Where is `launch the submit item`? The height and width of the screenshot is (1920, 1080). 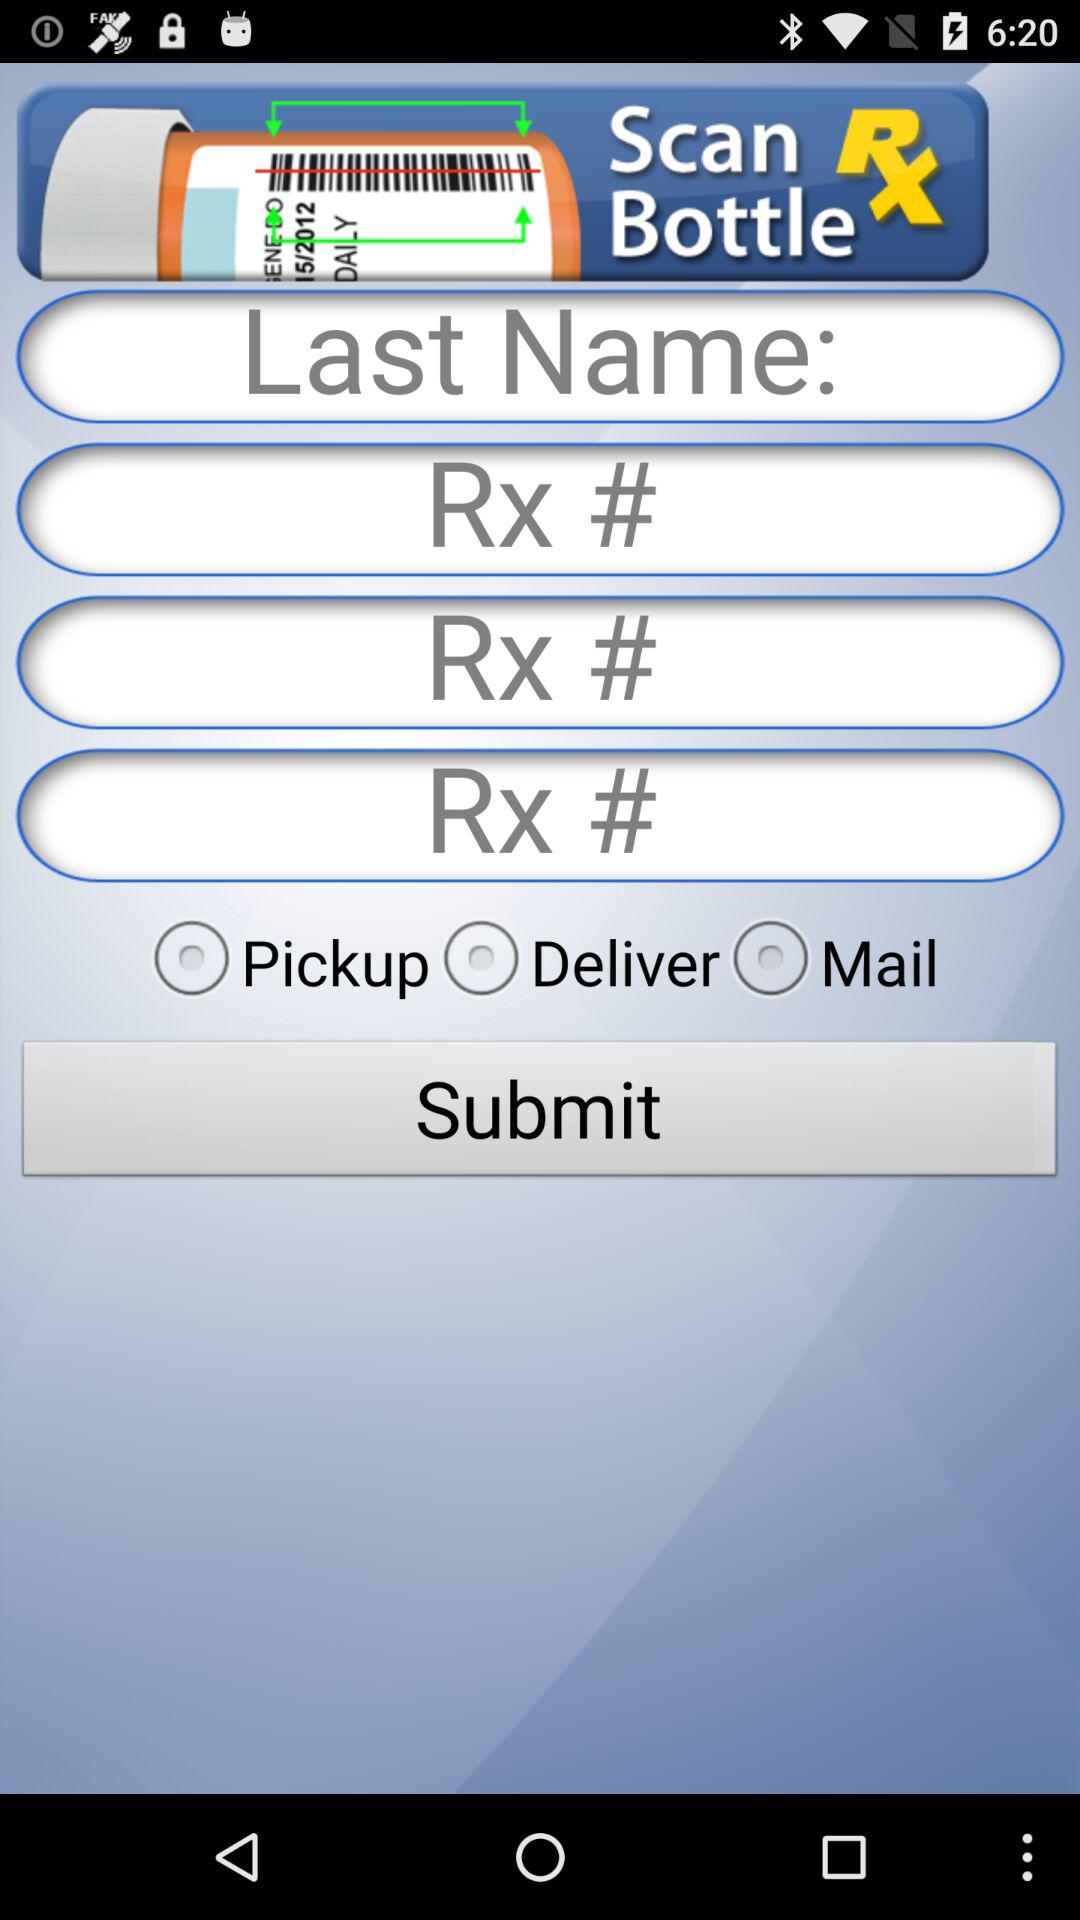 launch the submit item is located at coordinates (540, 1114).